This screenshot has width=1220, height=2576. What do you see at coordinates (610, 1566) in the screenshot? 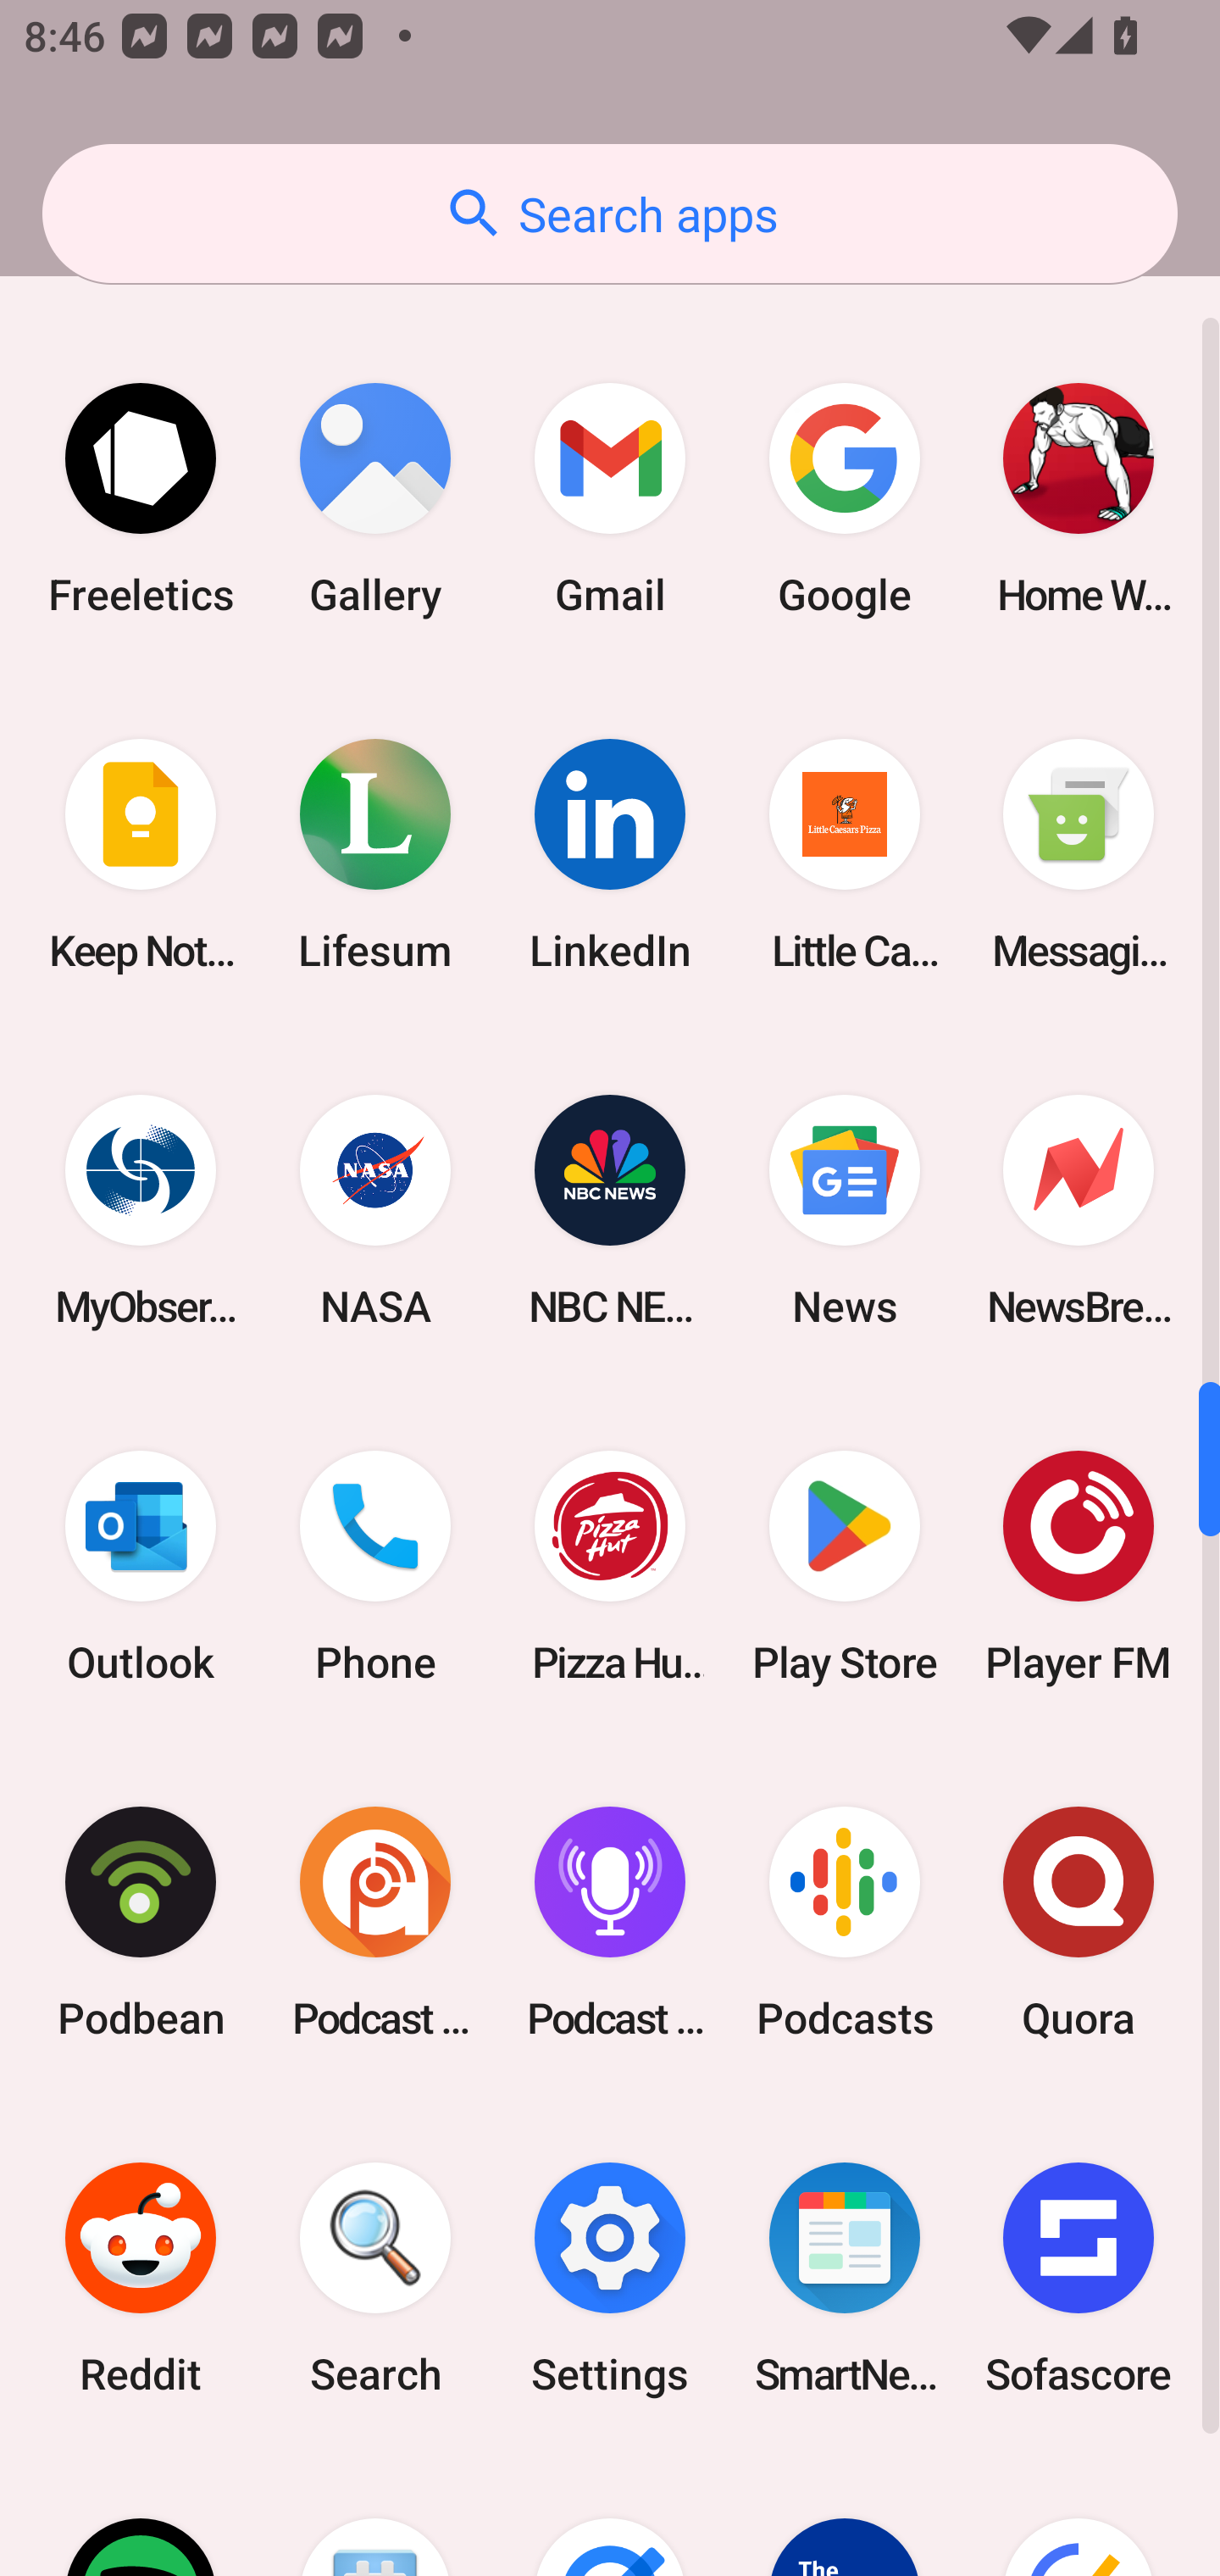
I see `Pizza Hut HK & Macau` at bounding box center [610, 1566].